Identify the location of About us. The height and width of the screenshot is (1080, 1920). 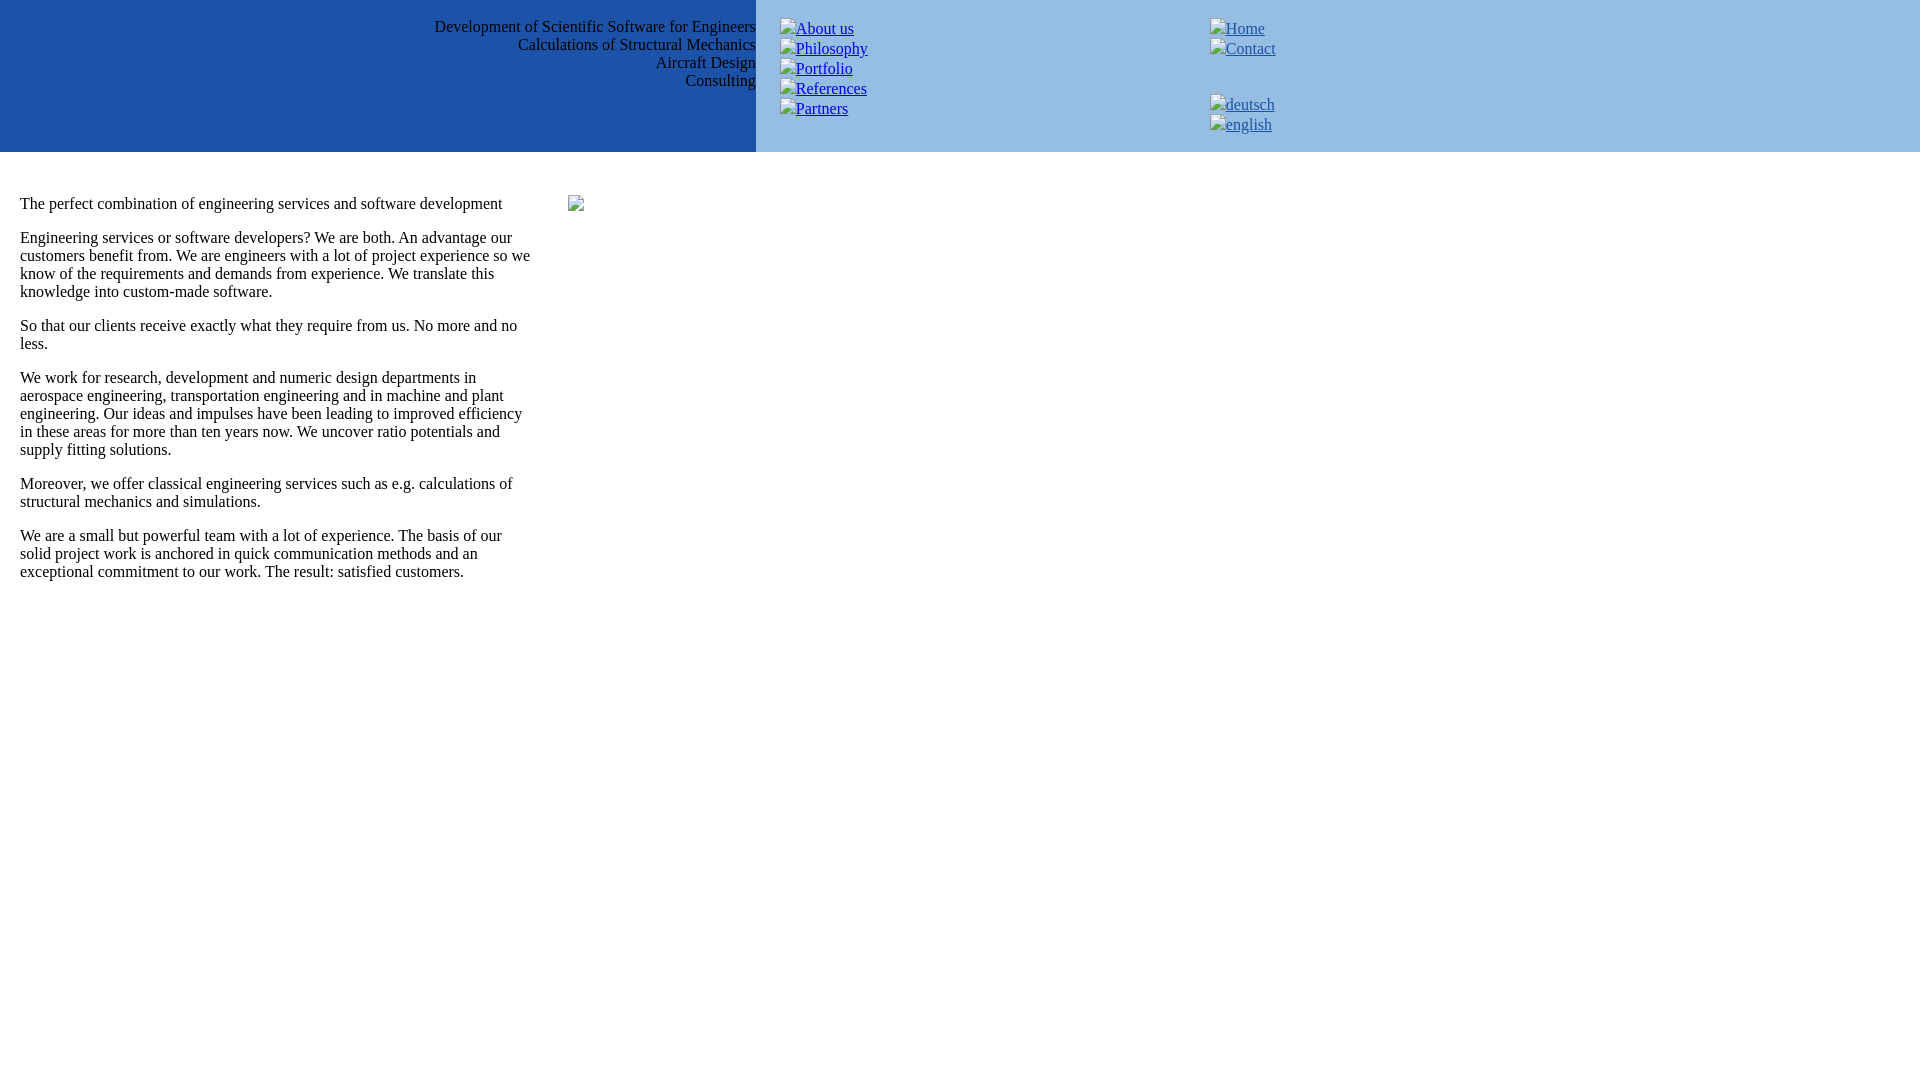
(825, 28).